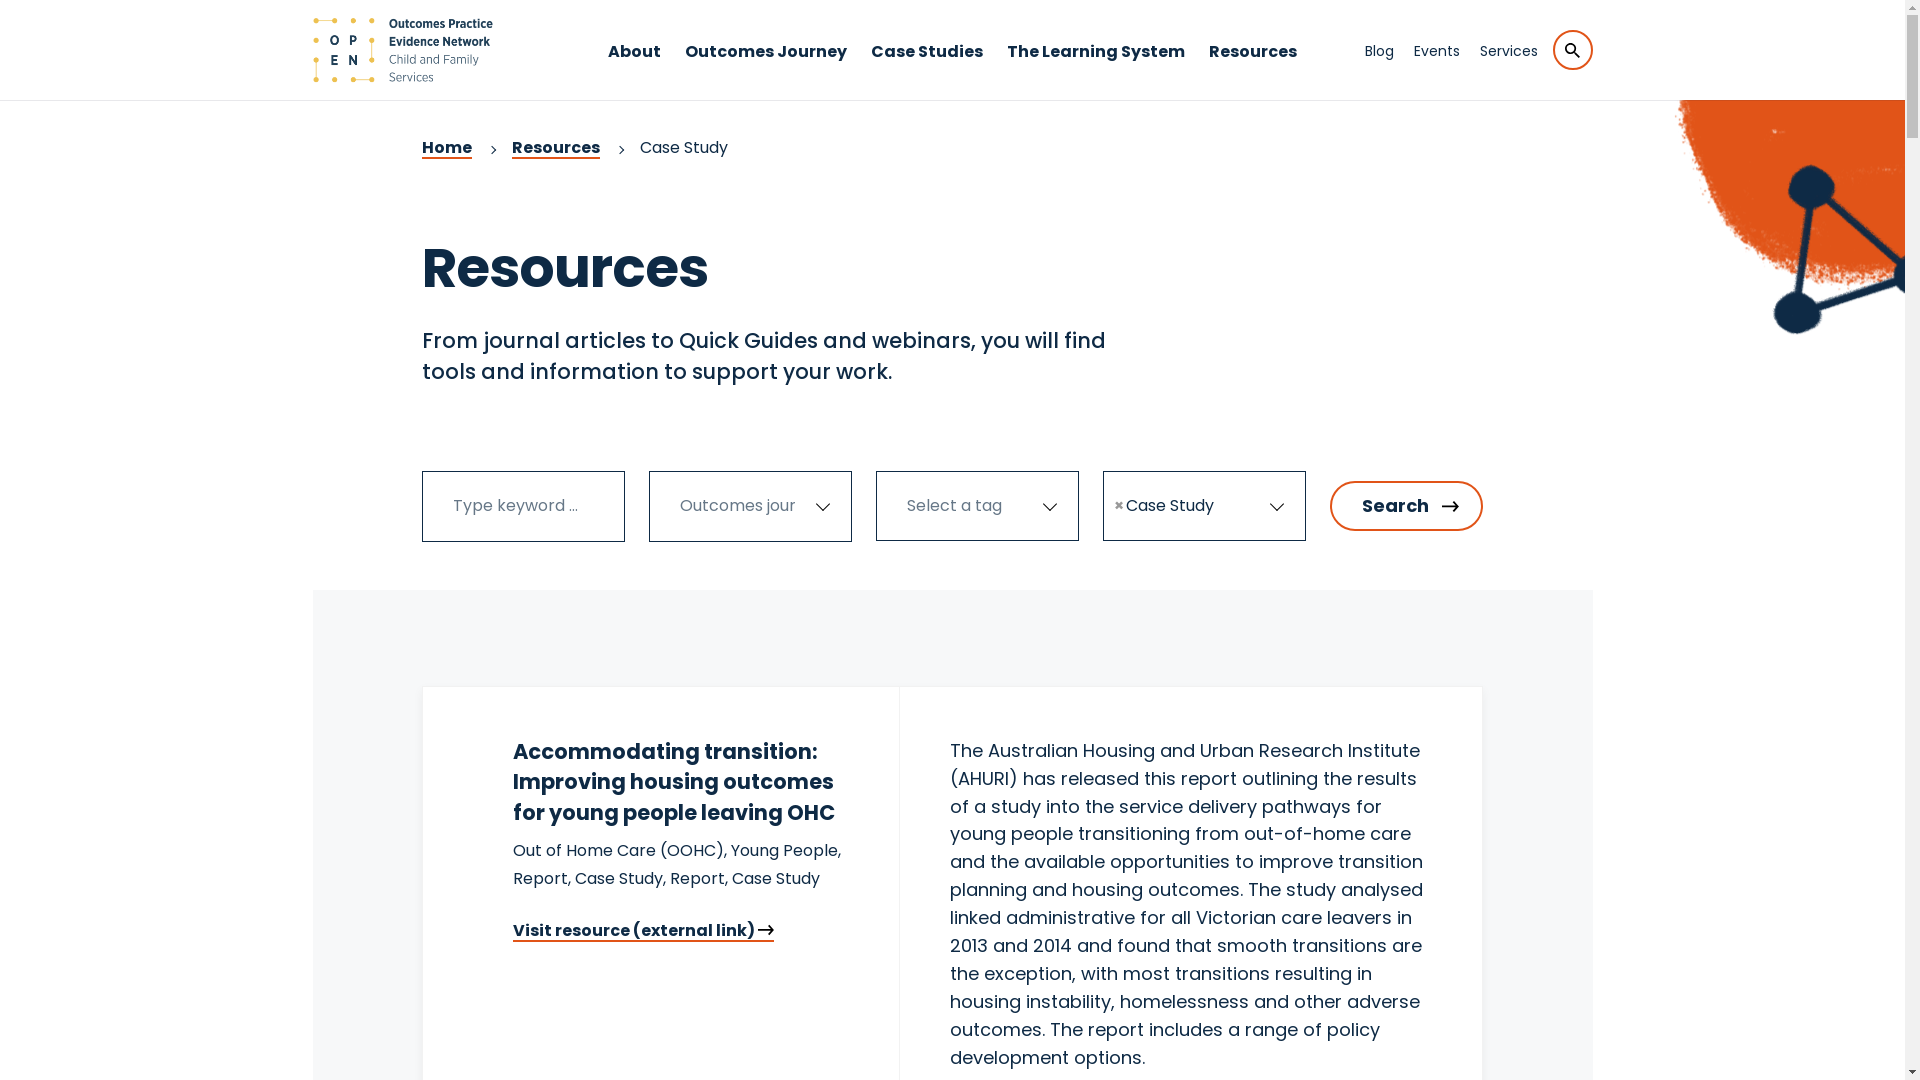 The width and height of the screenshot is (1920, 1080). I want to click on Blog, so click(1378, 51).